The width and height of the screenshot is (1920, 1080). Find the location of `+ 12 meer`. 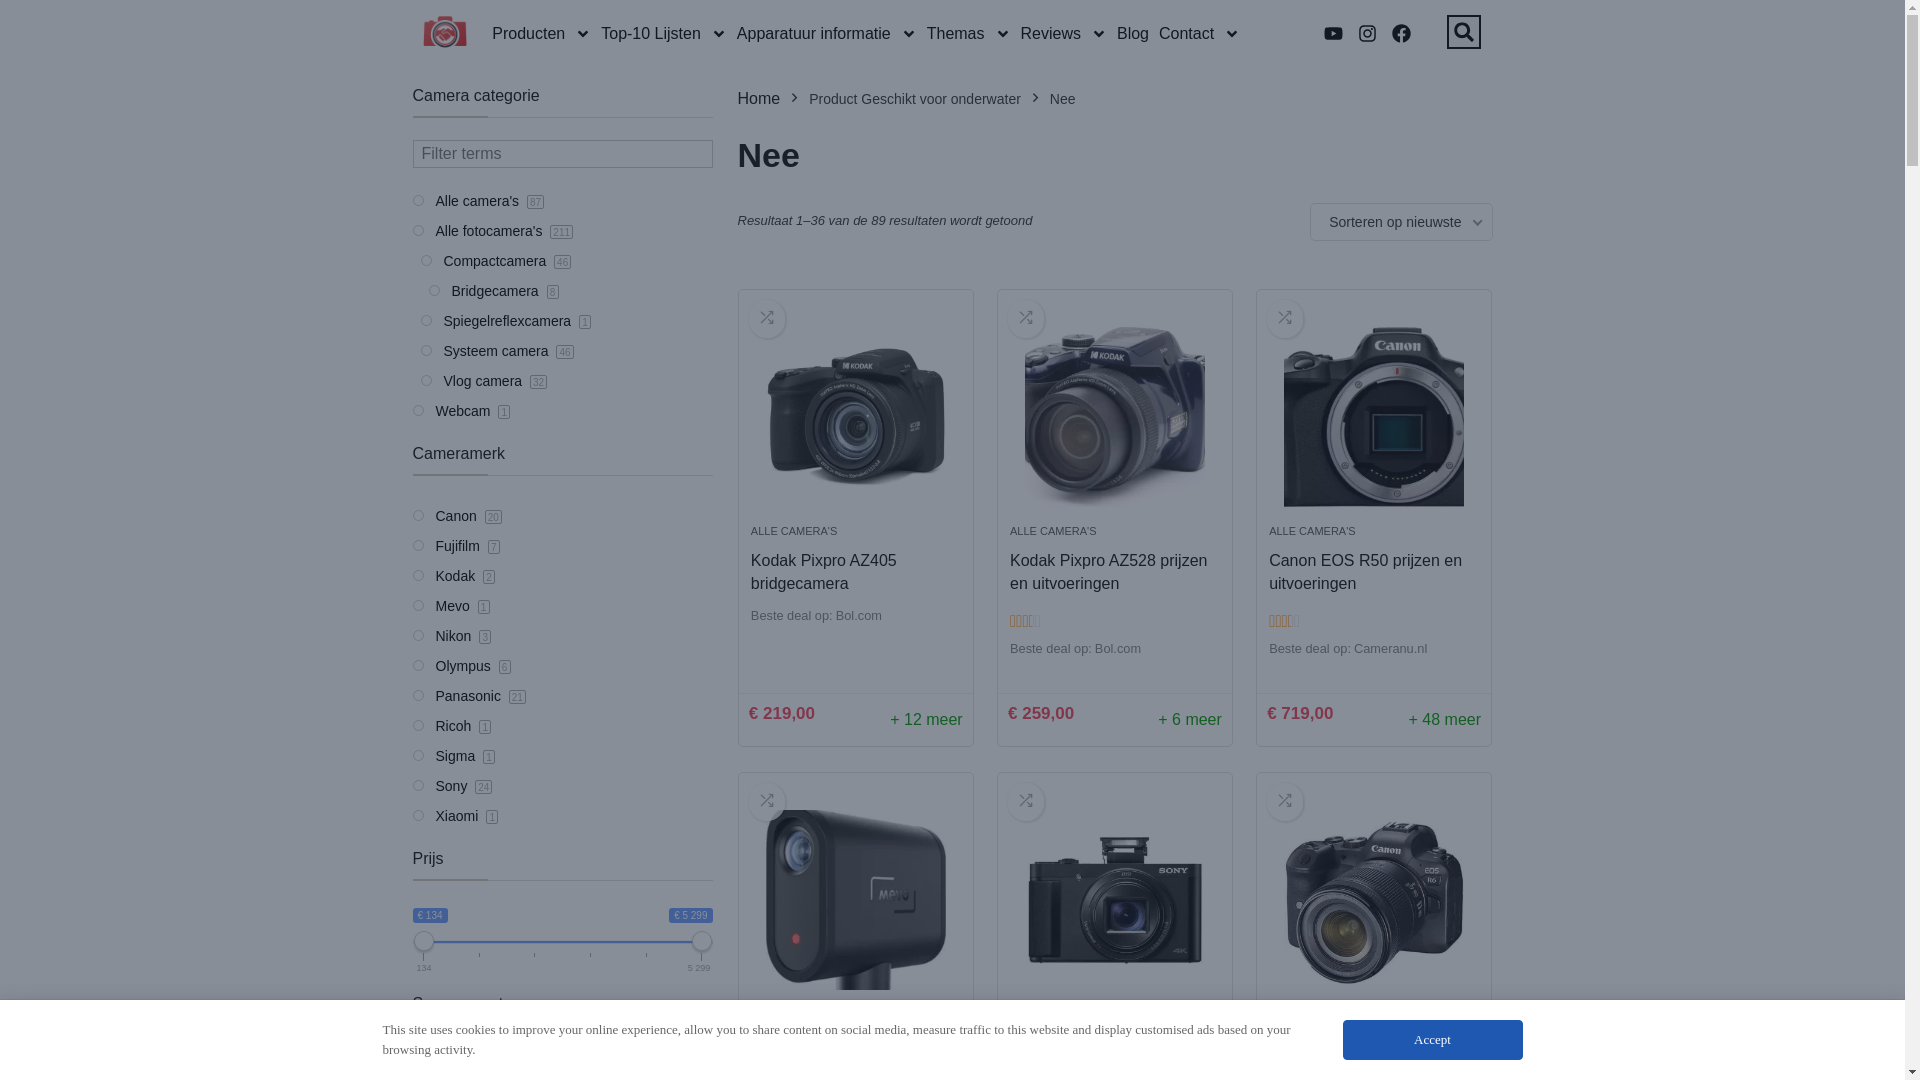

+ 12 meer is located at coordinates (926, 720).